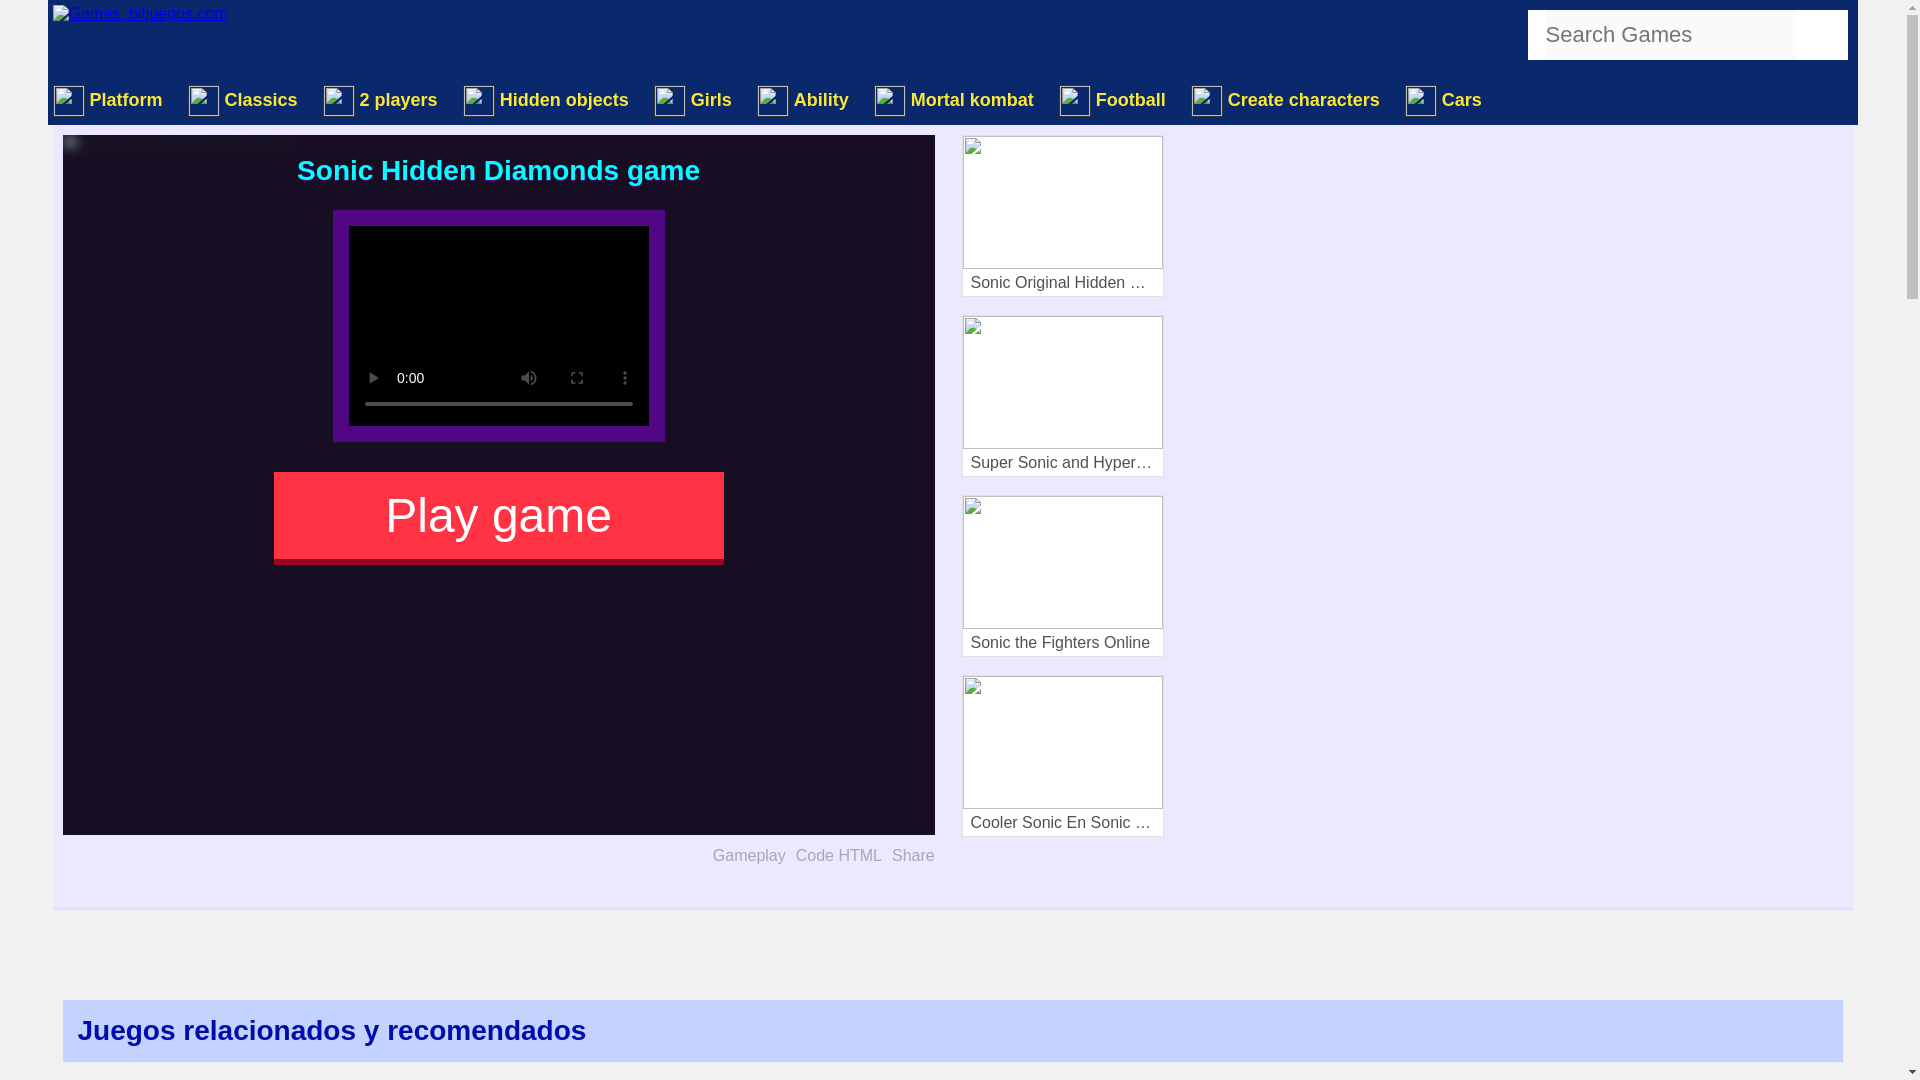 This screenshot has width=1920, height=1080. What do you see at coordinates (1062, 216) in the screenshot?
I see `Sonic Original Hidden Diamonds Go` at bounding box center [1062, 216].